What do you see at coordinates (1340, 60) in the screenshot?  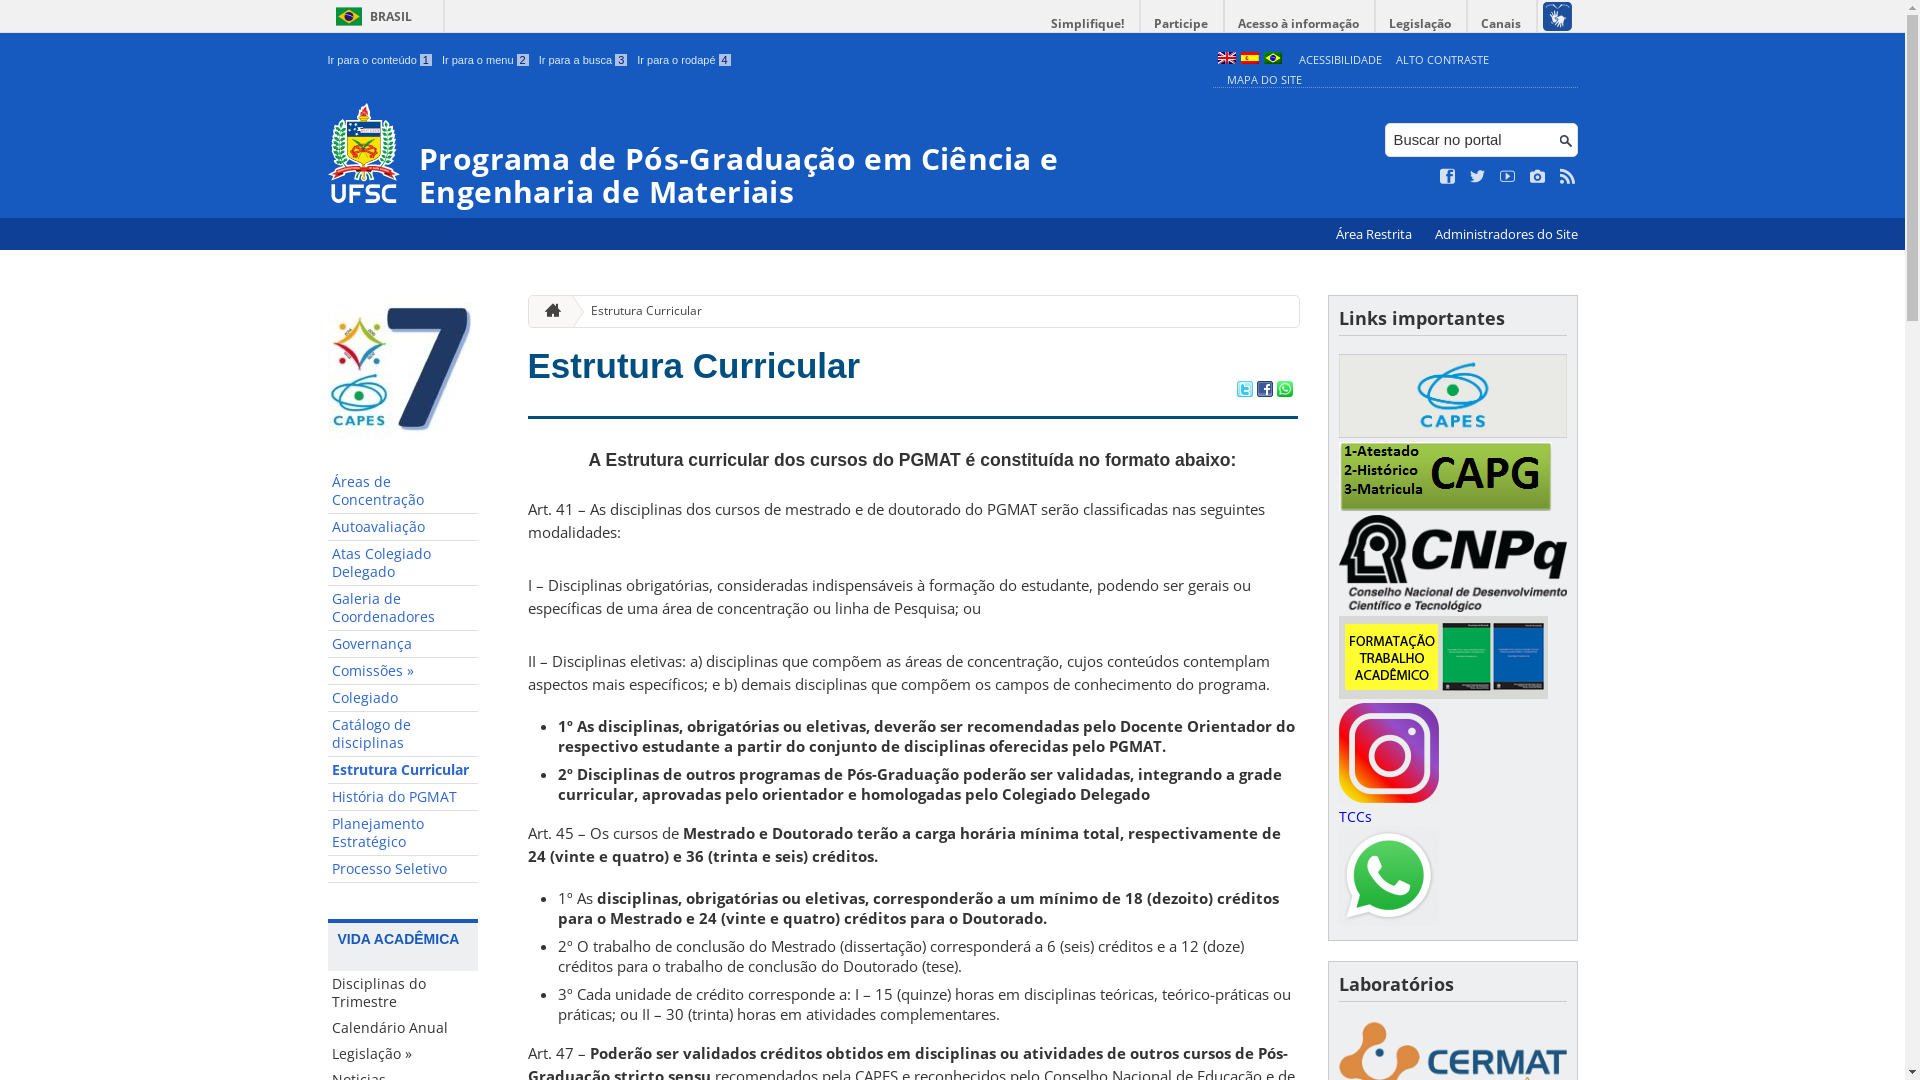 I see `ACESSIBILIDADE` at bounding box center [1340, 60].